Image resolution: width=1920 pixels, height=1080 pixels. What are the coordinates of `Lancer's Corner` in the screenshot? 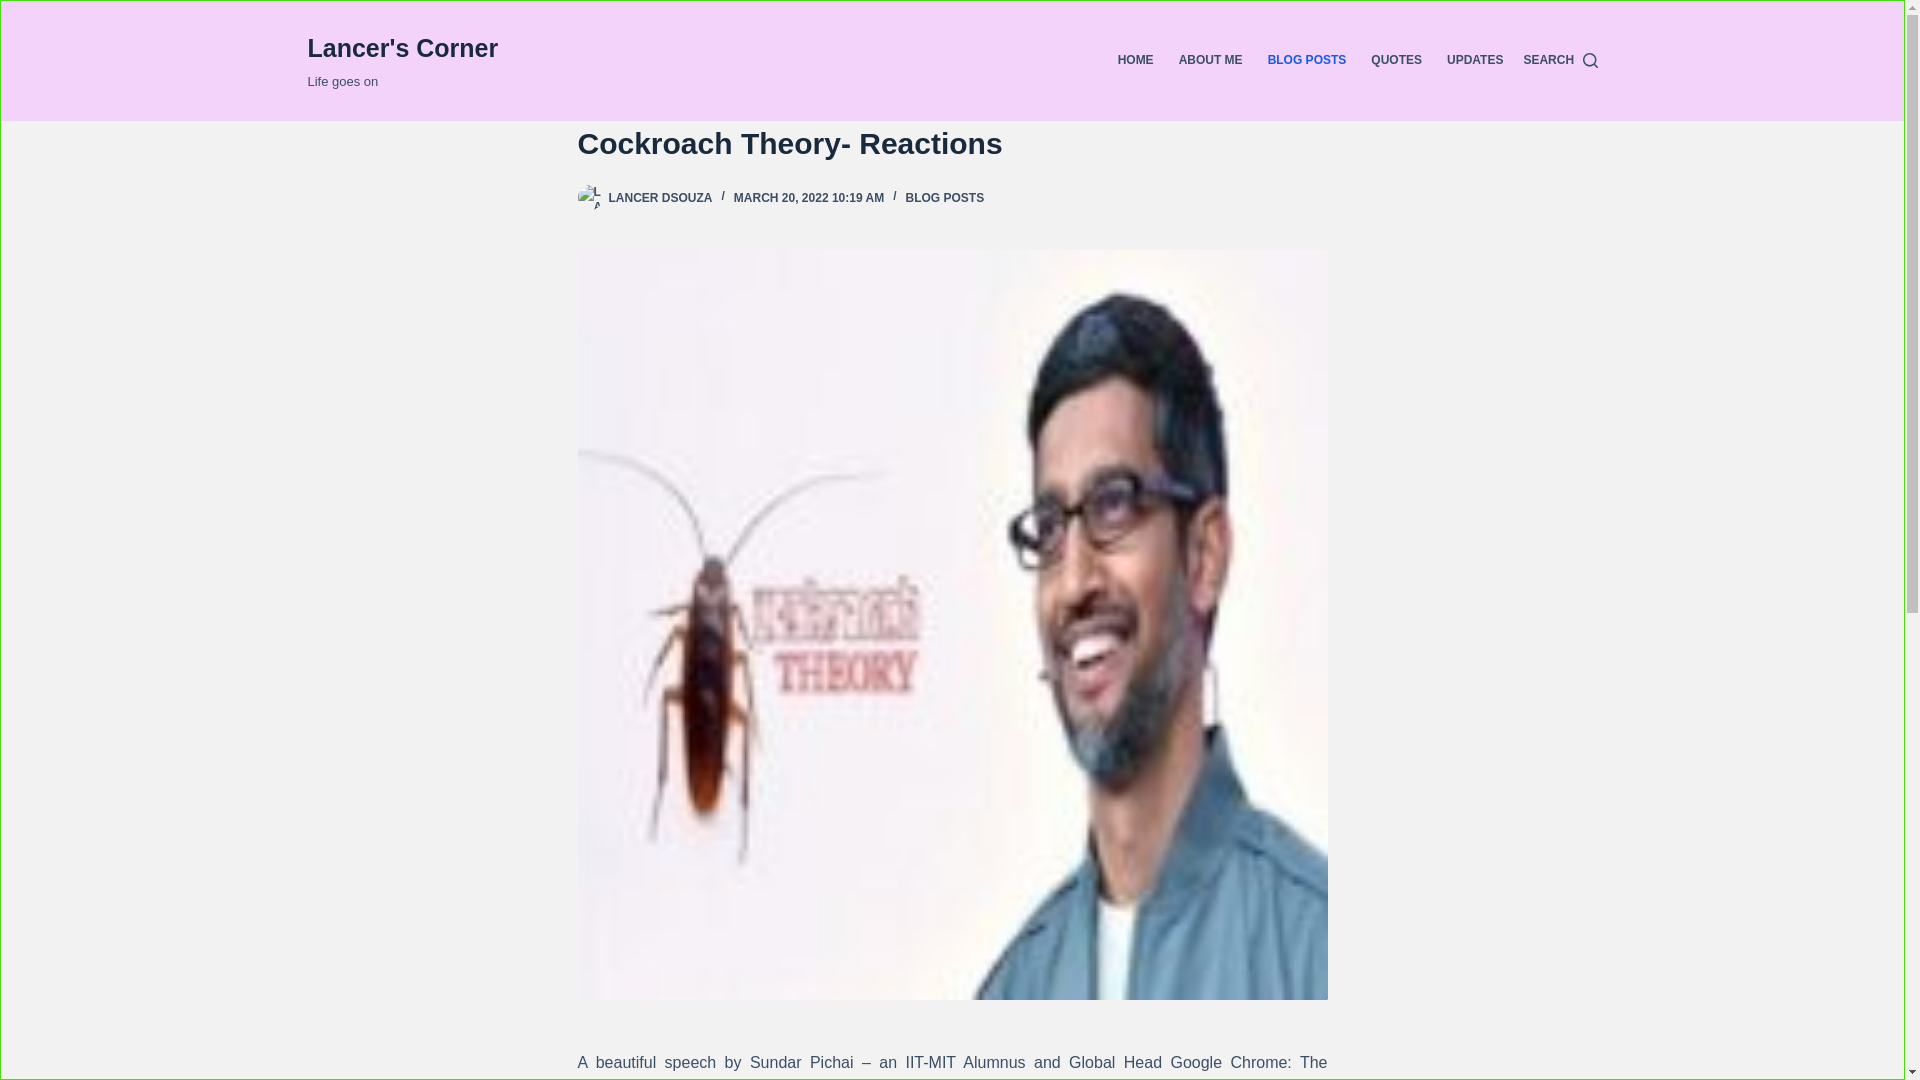 It's located at (403, 47).